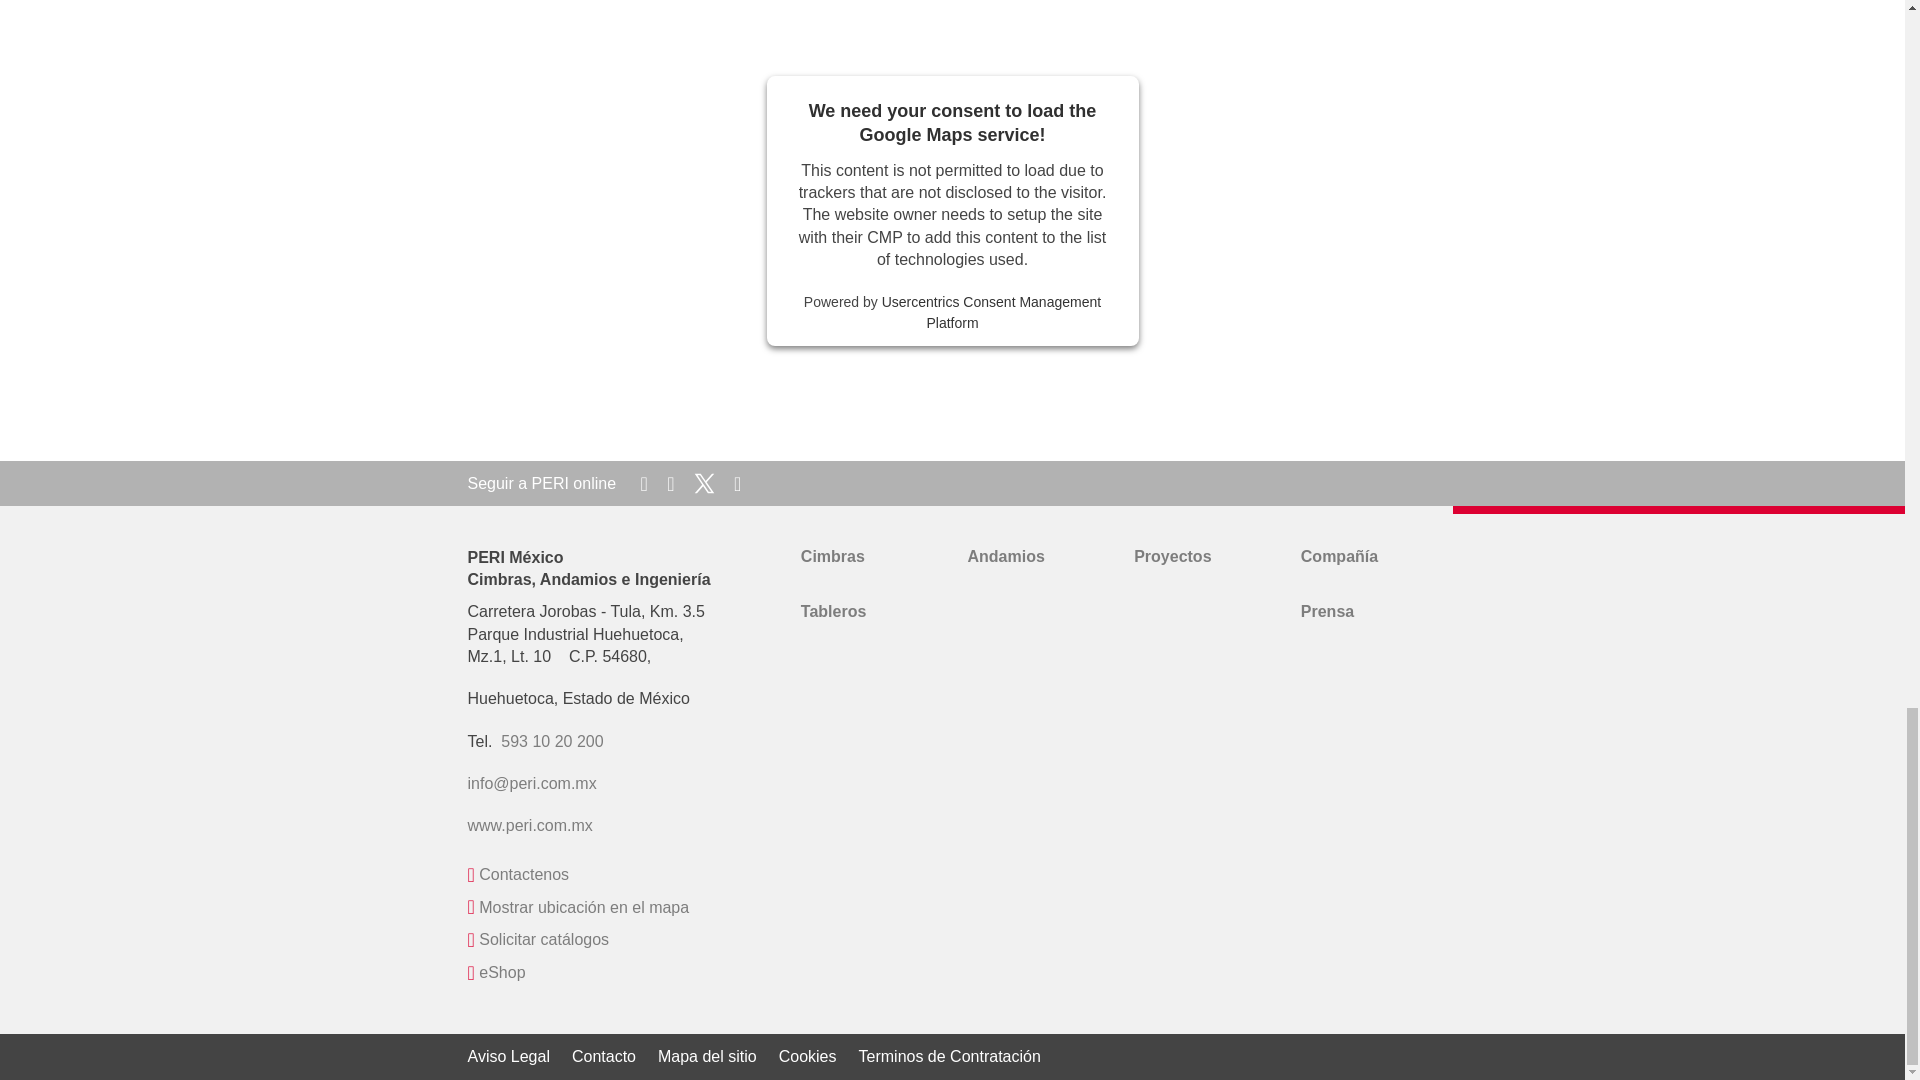  Describe the element at coordinates (706, 482) in the screenshot. I see `PERI en Twitter` at that location.